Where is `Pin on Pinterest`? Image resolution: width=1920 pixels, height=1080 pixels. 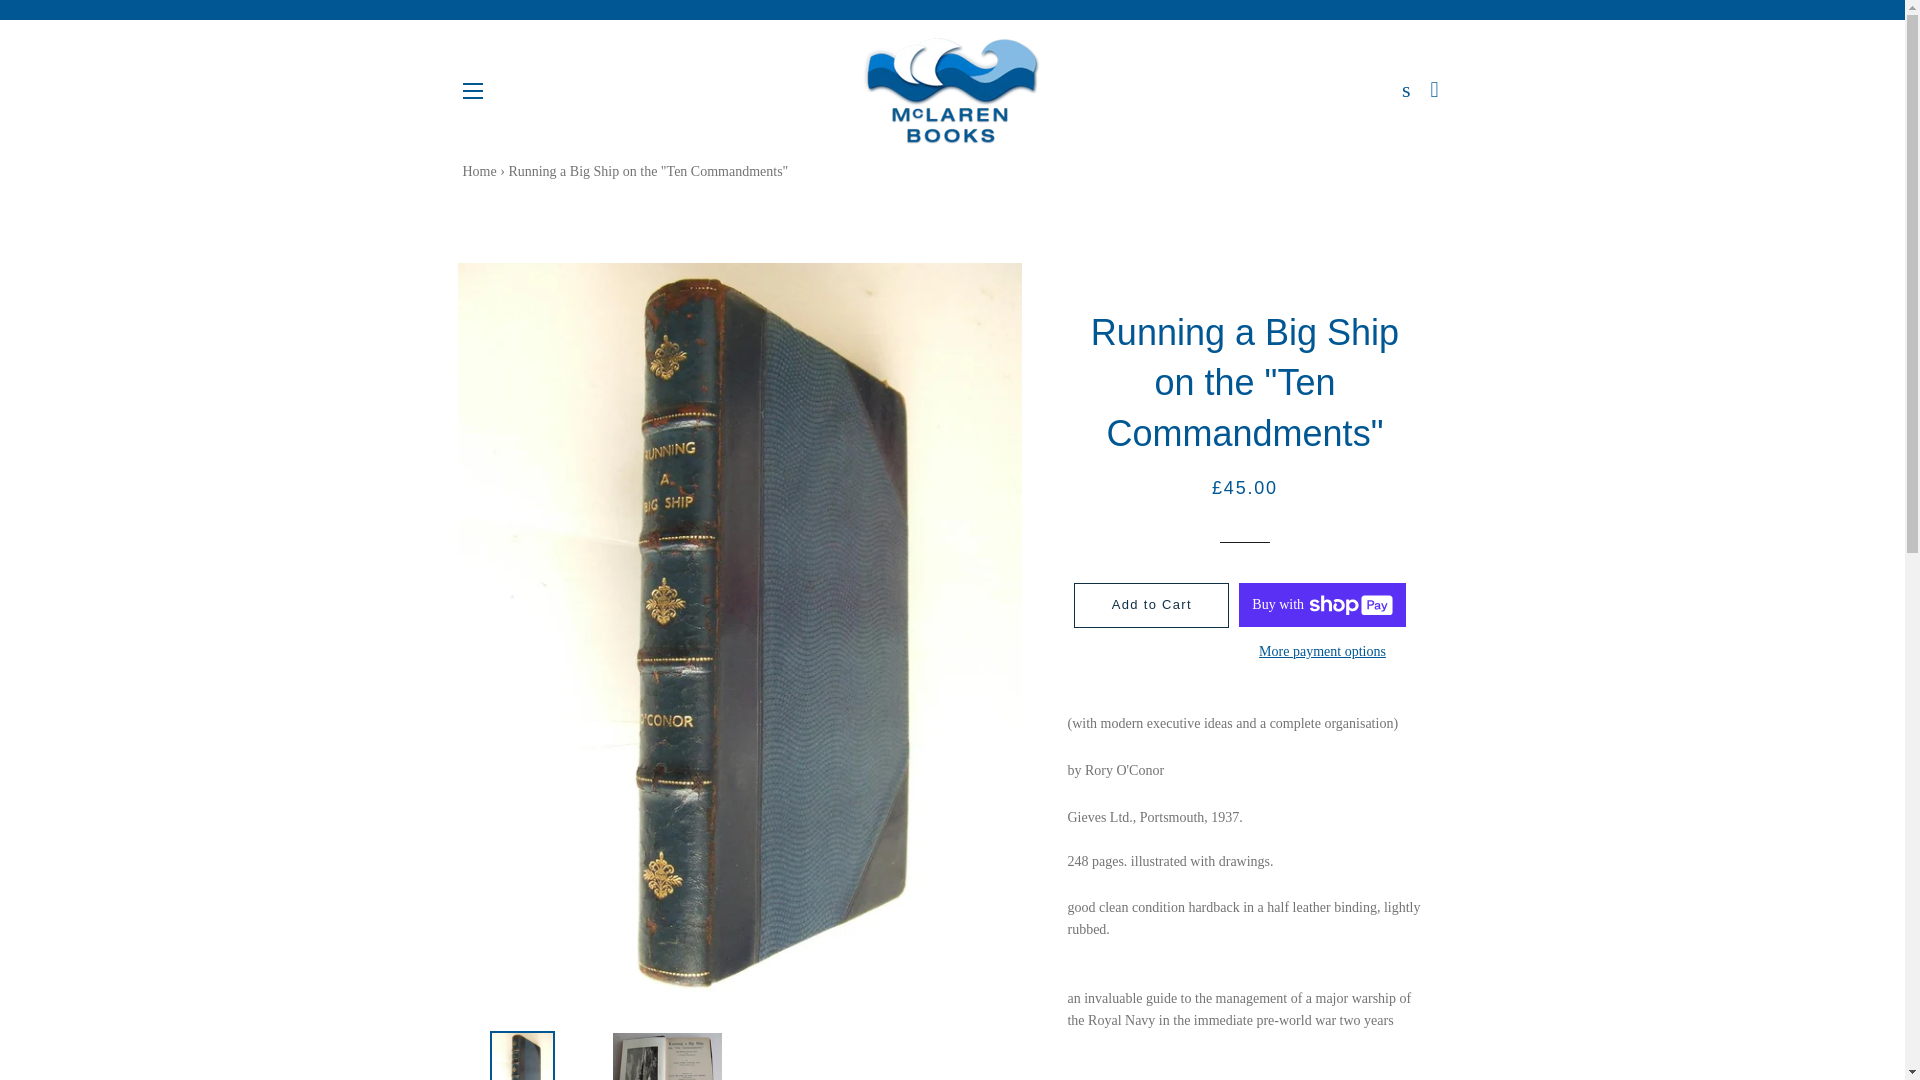 Pin on Pinterest is located at coordinates (1313, 1076).